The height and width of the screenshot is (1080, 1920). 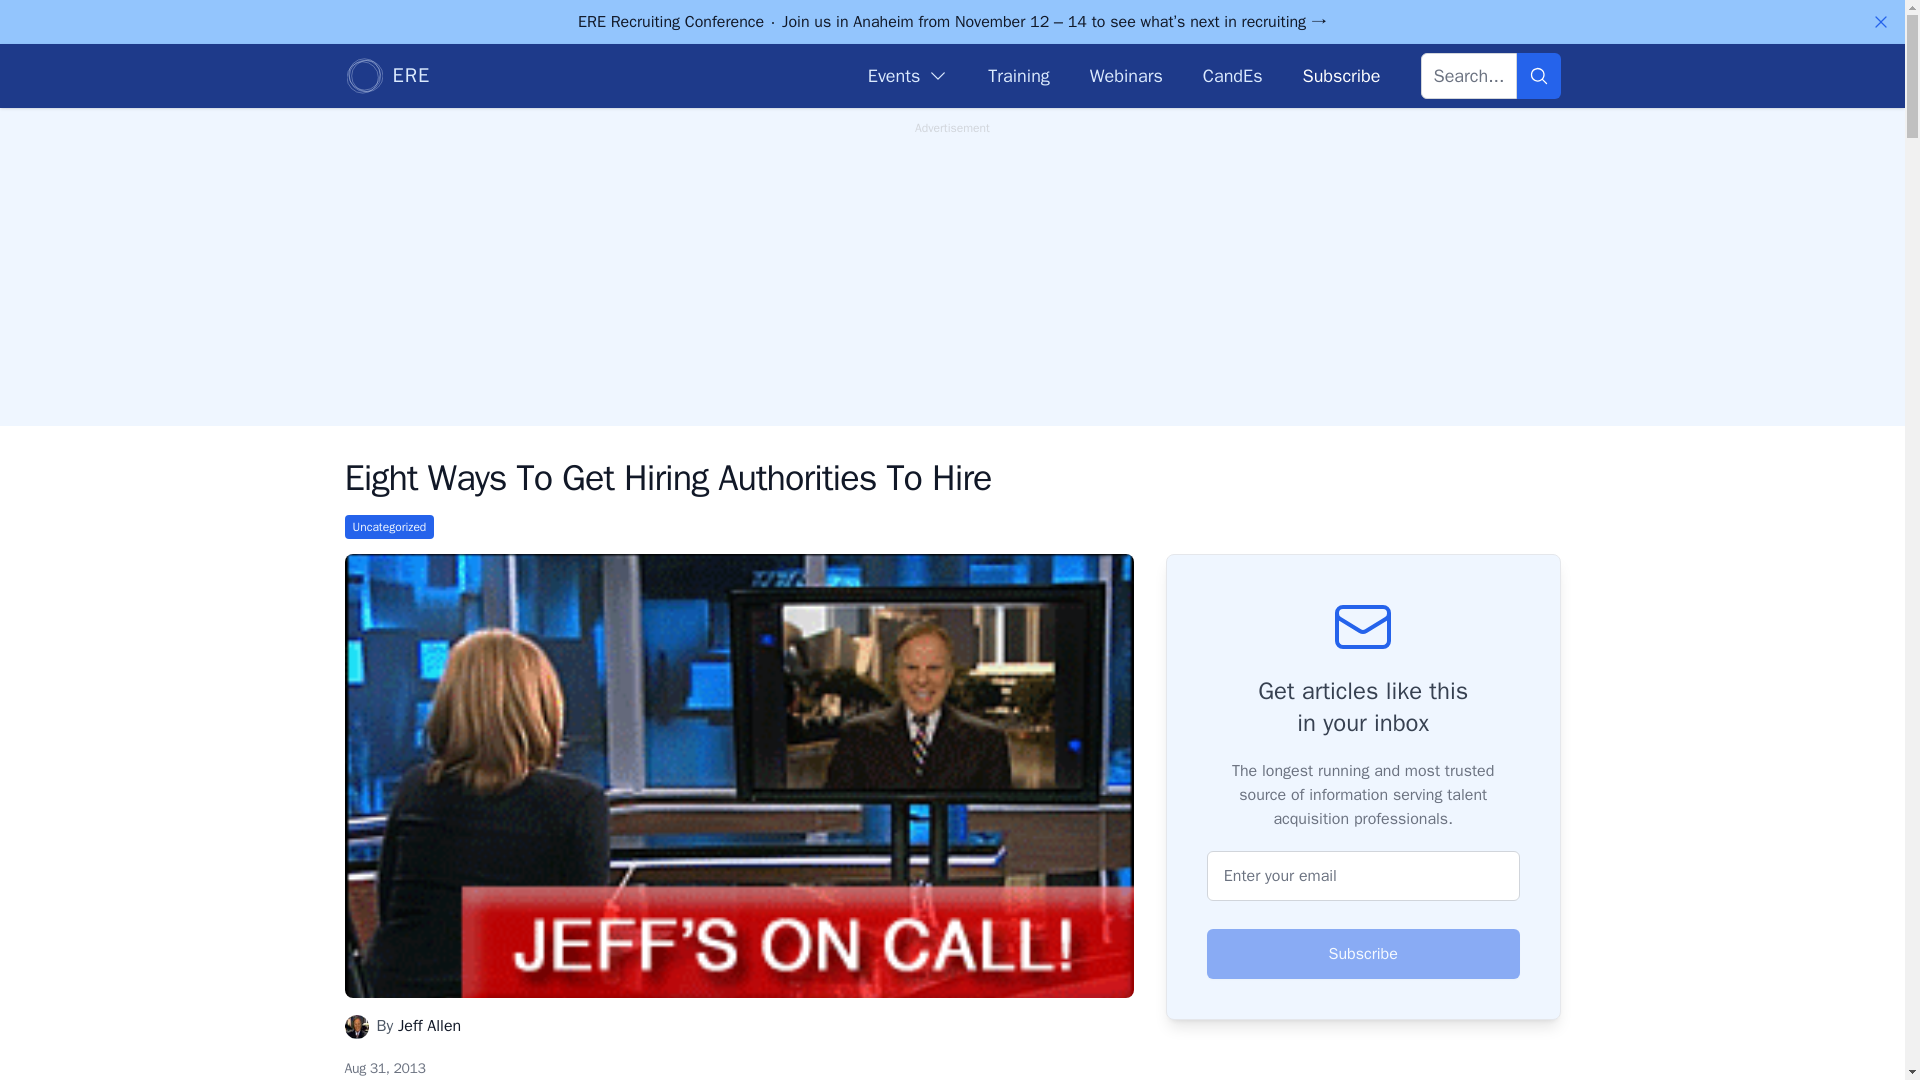 What do you see at coordinates (388, 526) in the screenshot?
I see `Uncategorized` at bounding box center [388, 526].